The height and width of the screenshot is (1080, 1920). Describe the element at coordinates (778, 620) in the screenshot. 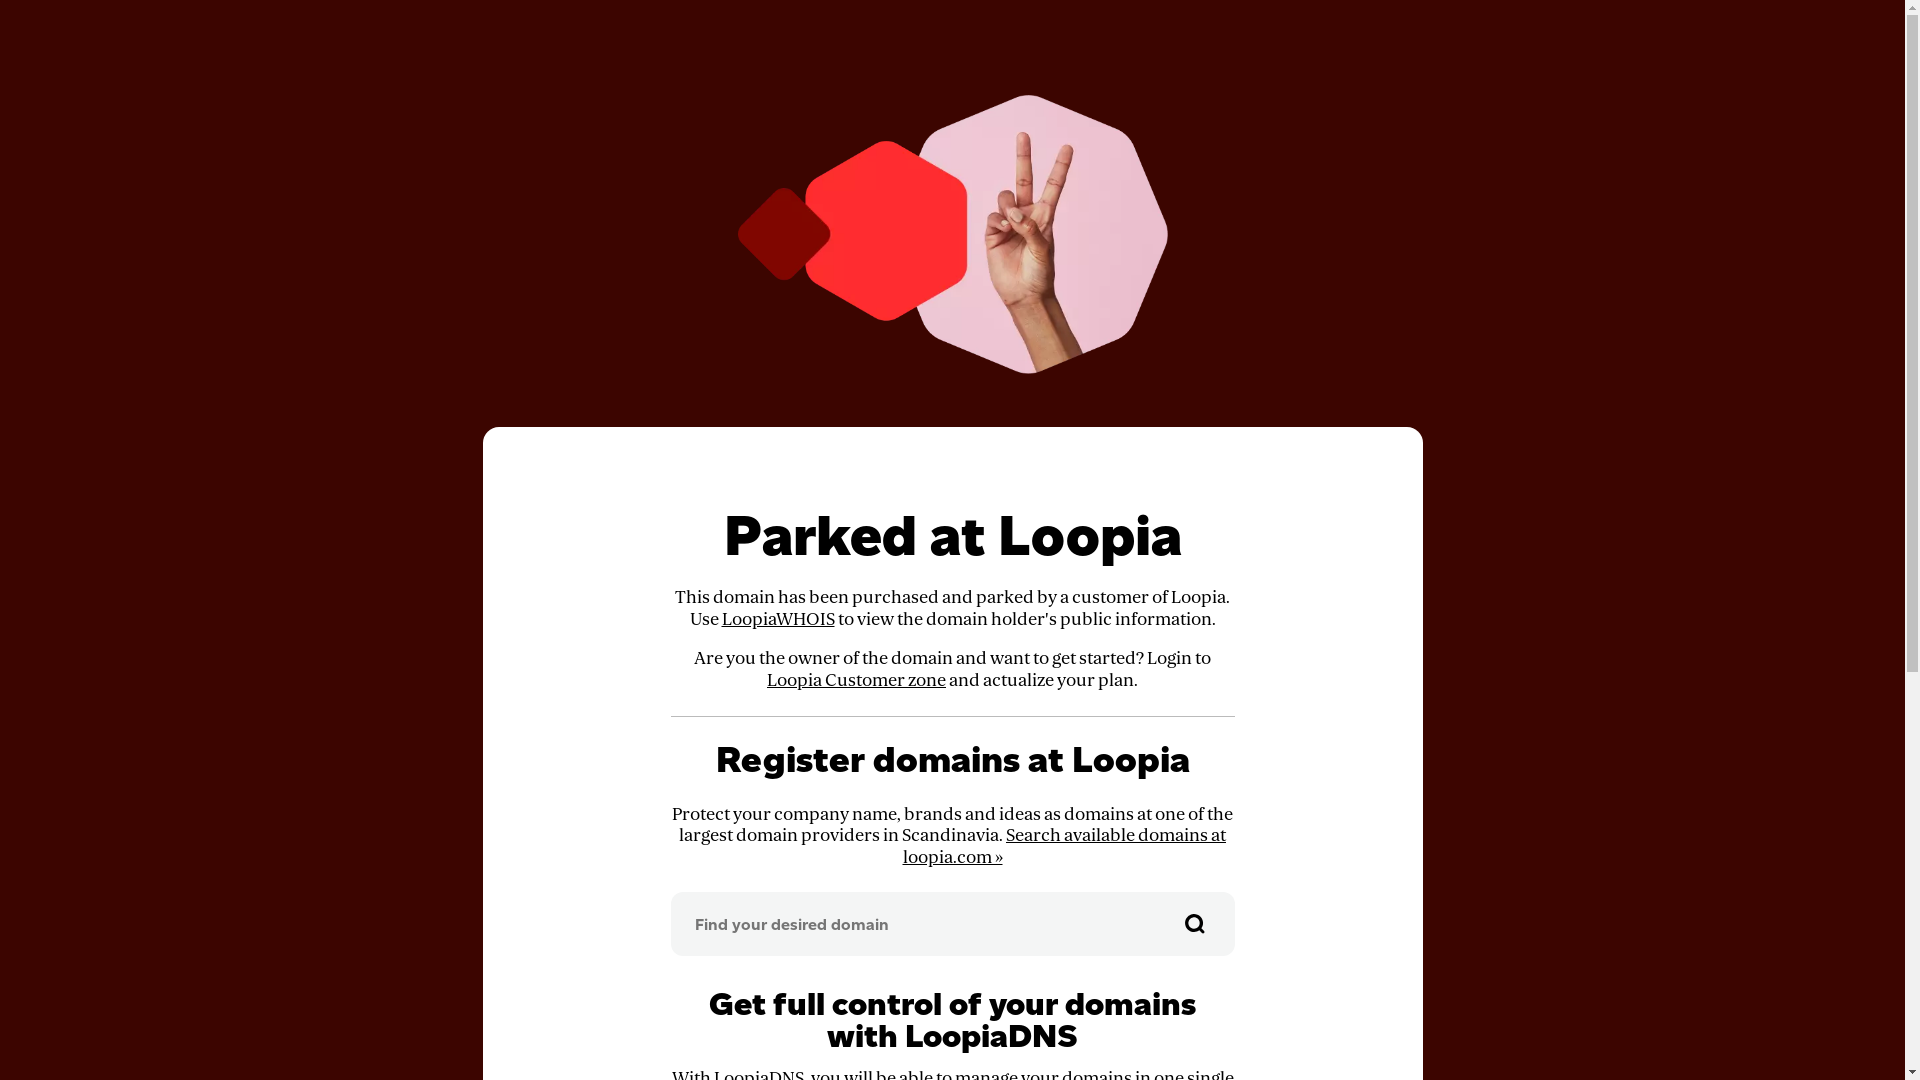

I see `LoopiaWHOIS` at that location.